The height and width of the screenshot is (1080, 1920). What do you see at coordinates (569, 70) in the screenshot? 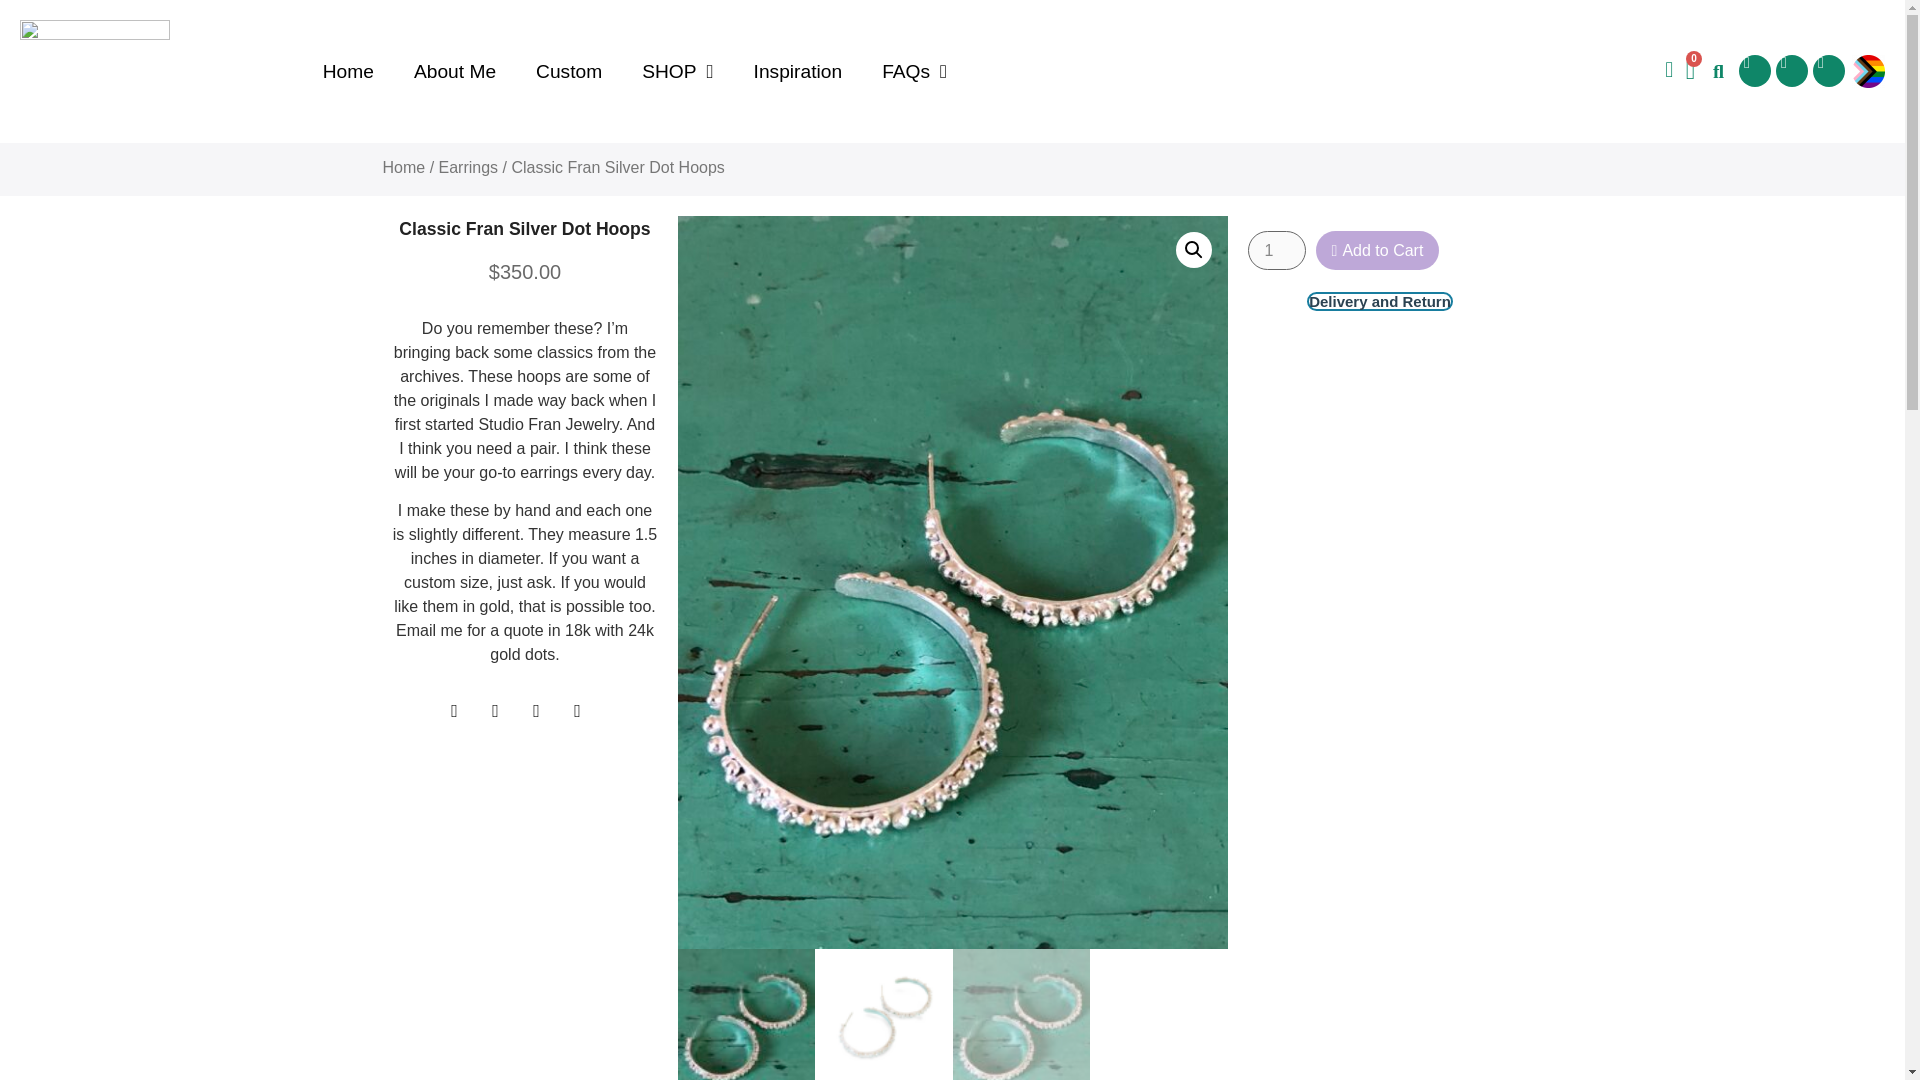
I see `Custom` at bounding box center [569, 70].